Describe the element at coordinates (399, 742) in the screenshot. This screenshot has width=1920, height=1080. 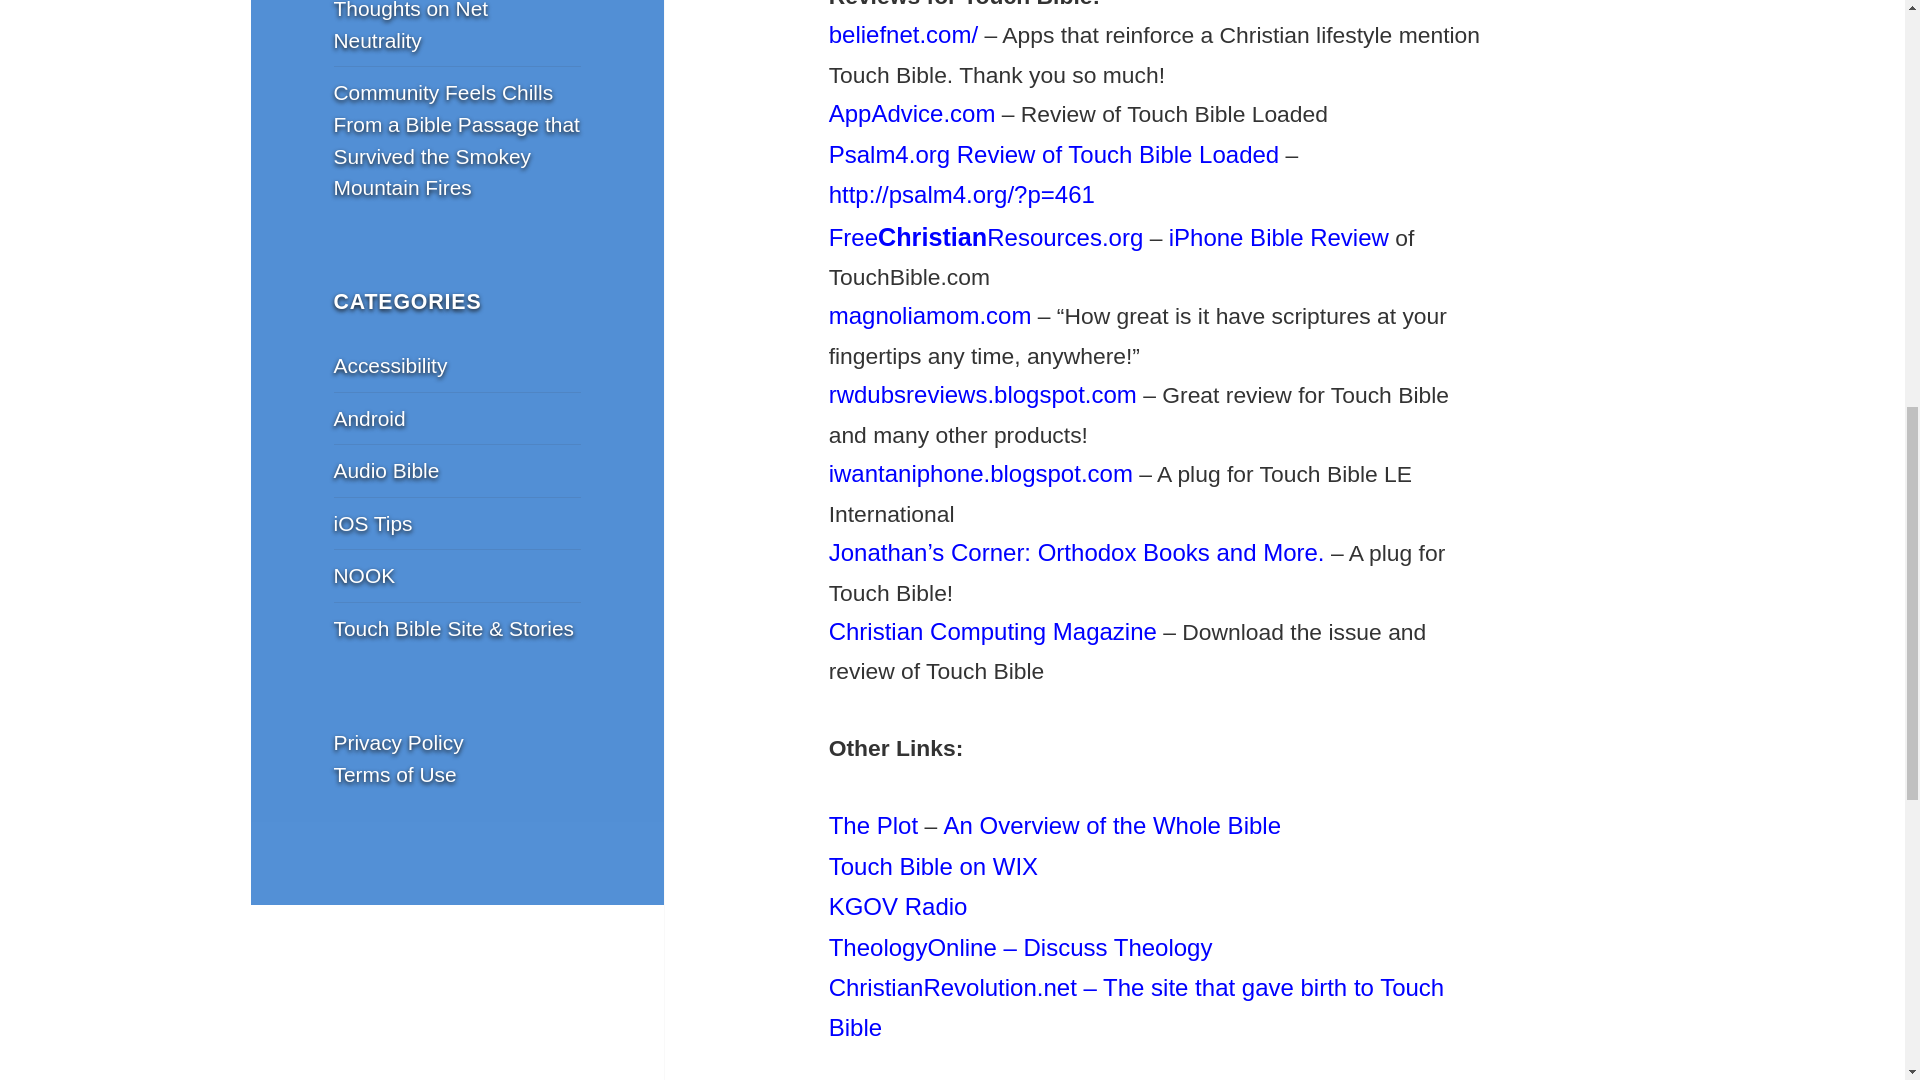
I see `Privacy Policy` at that location.